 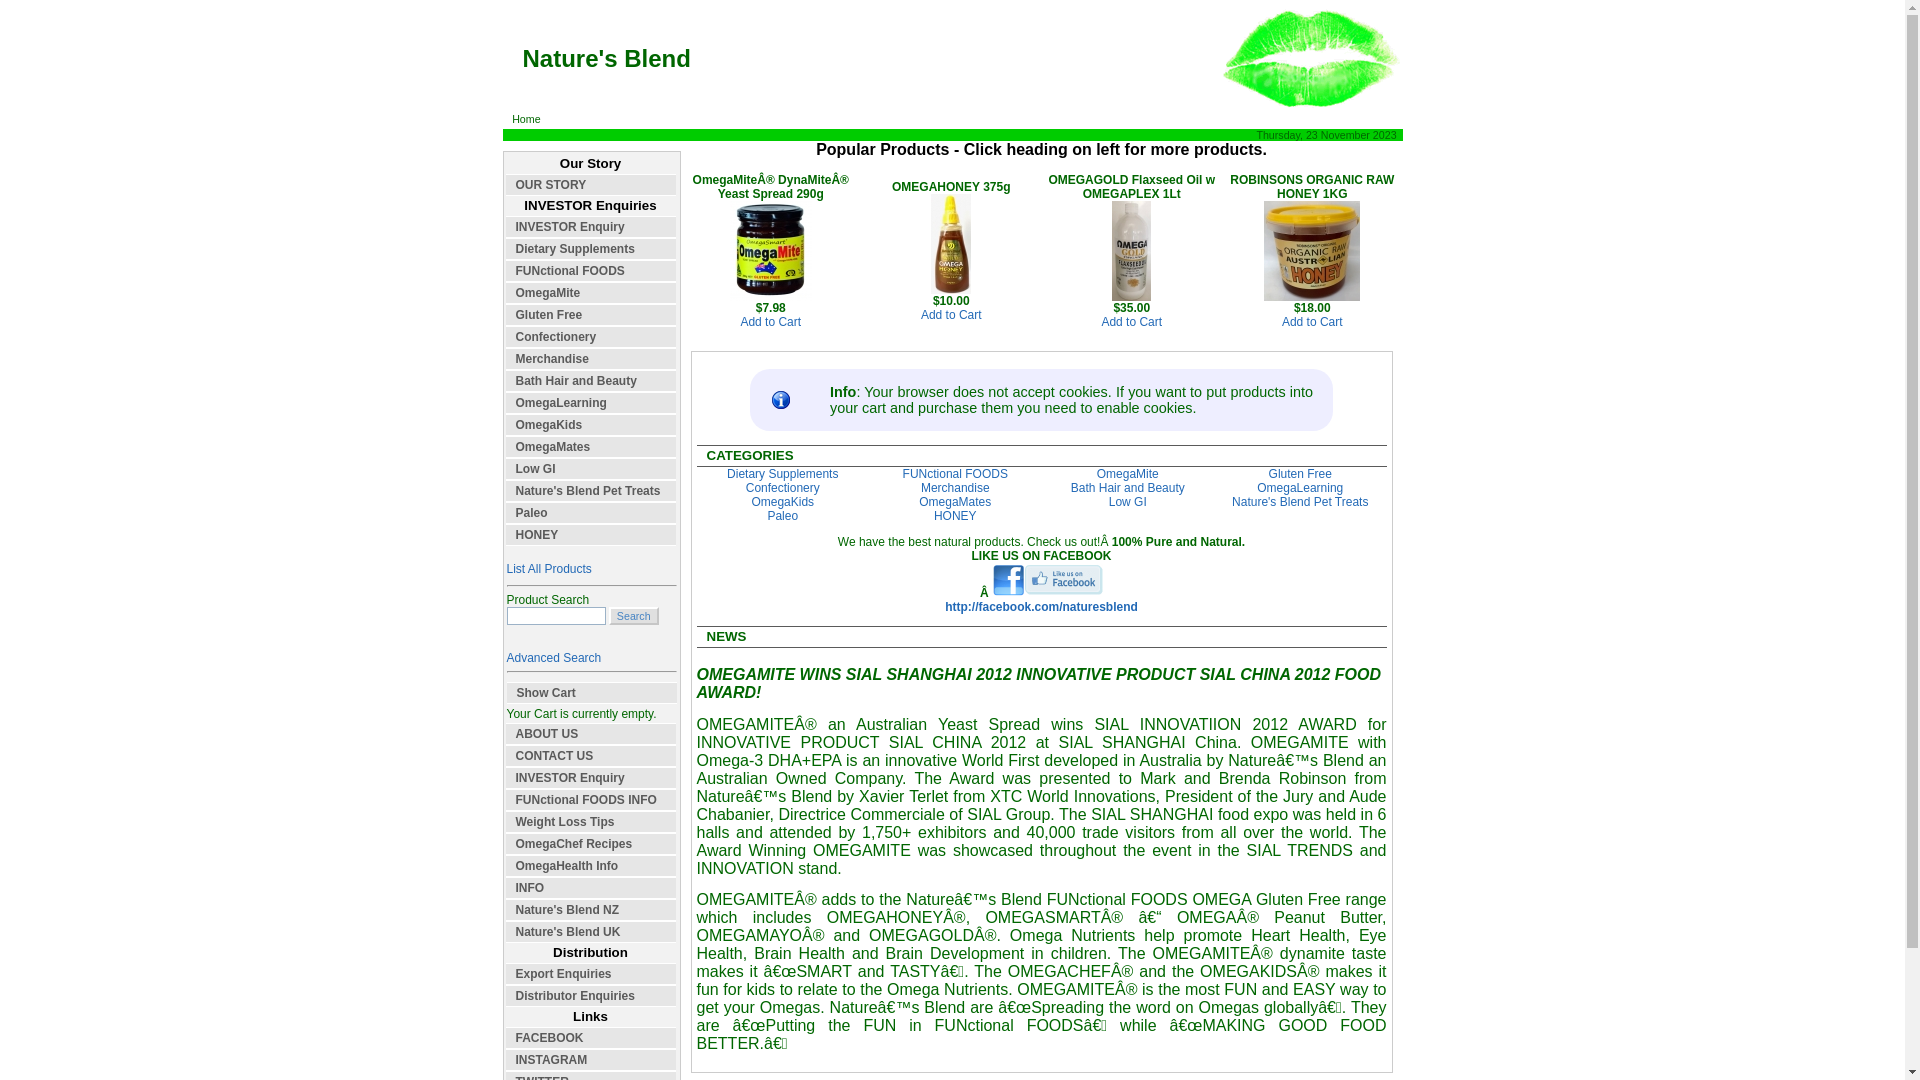 What do you see at coordinates (591, 693) in the screenshot?
I see `Show Cart` at bounding box center [591, 693].